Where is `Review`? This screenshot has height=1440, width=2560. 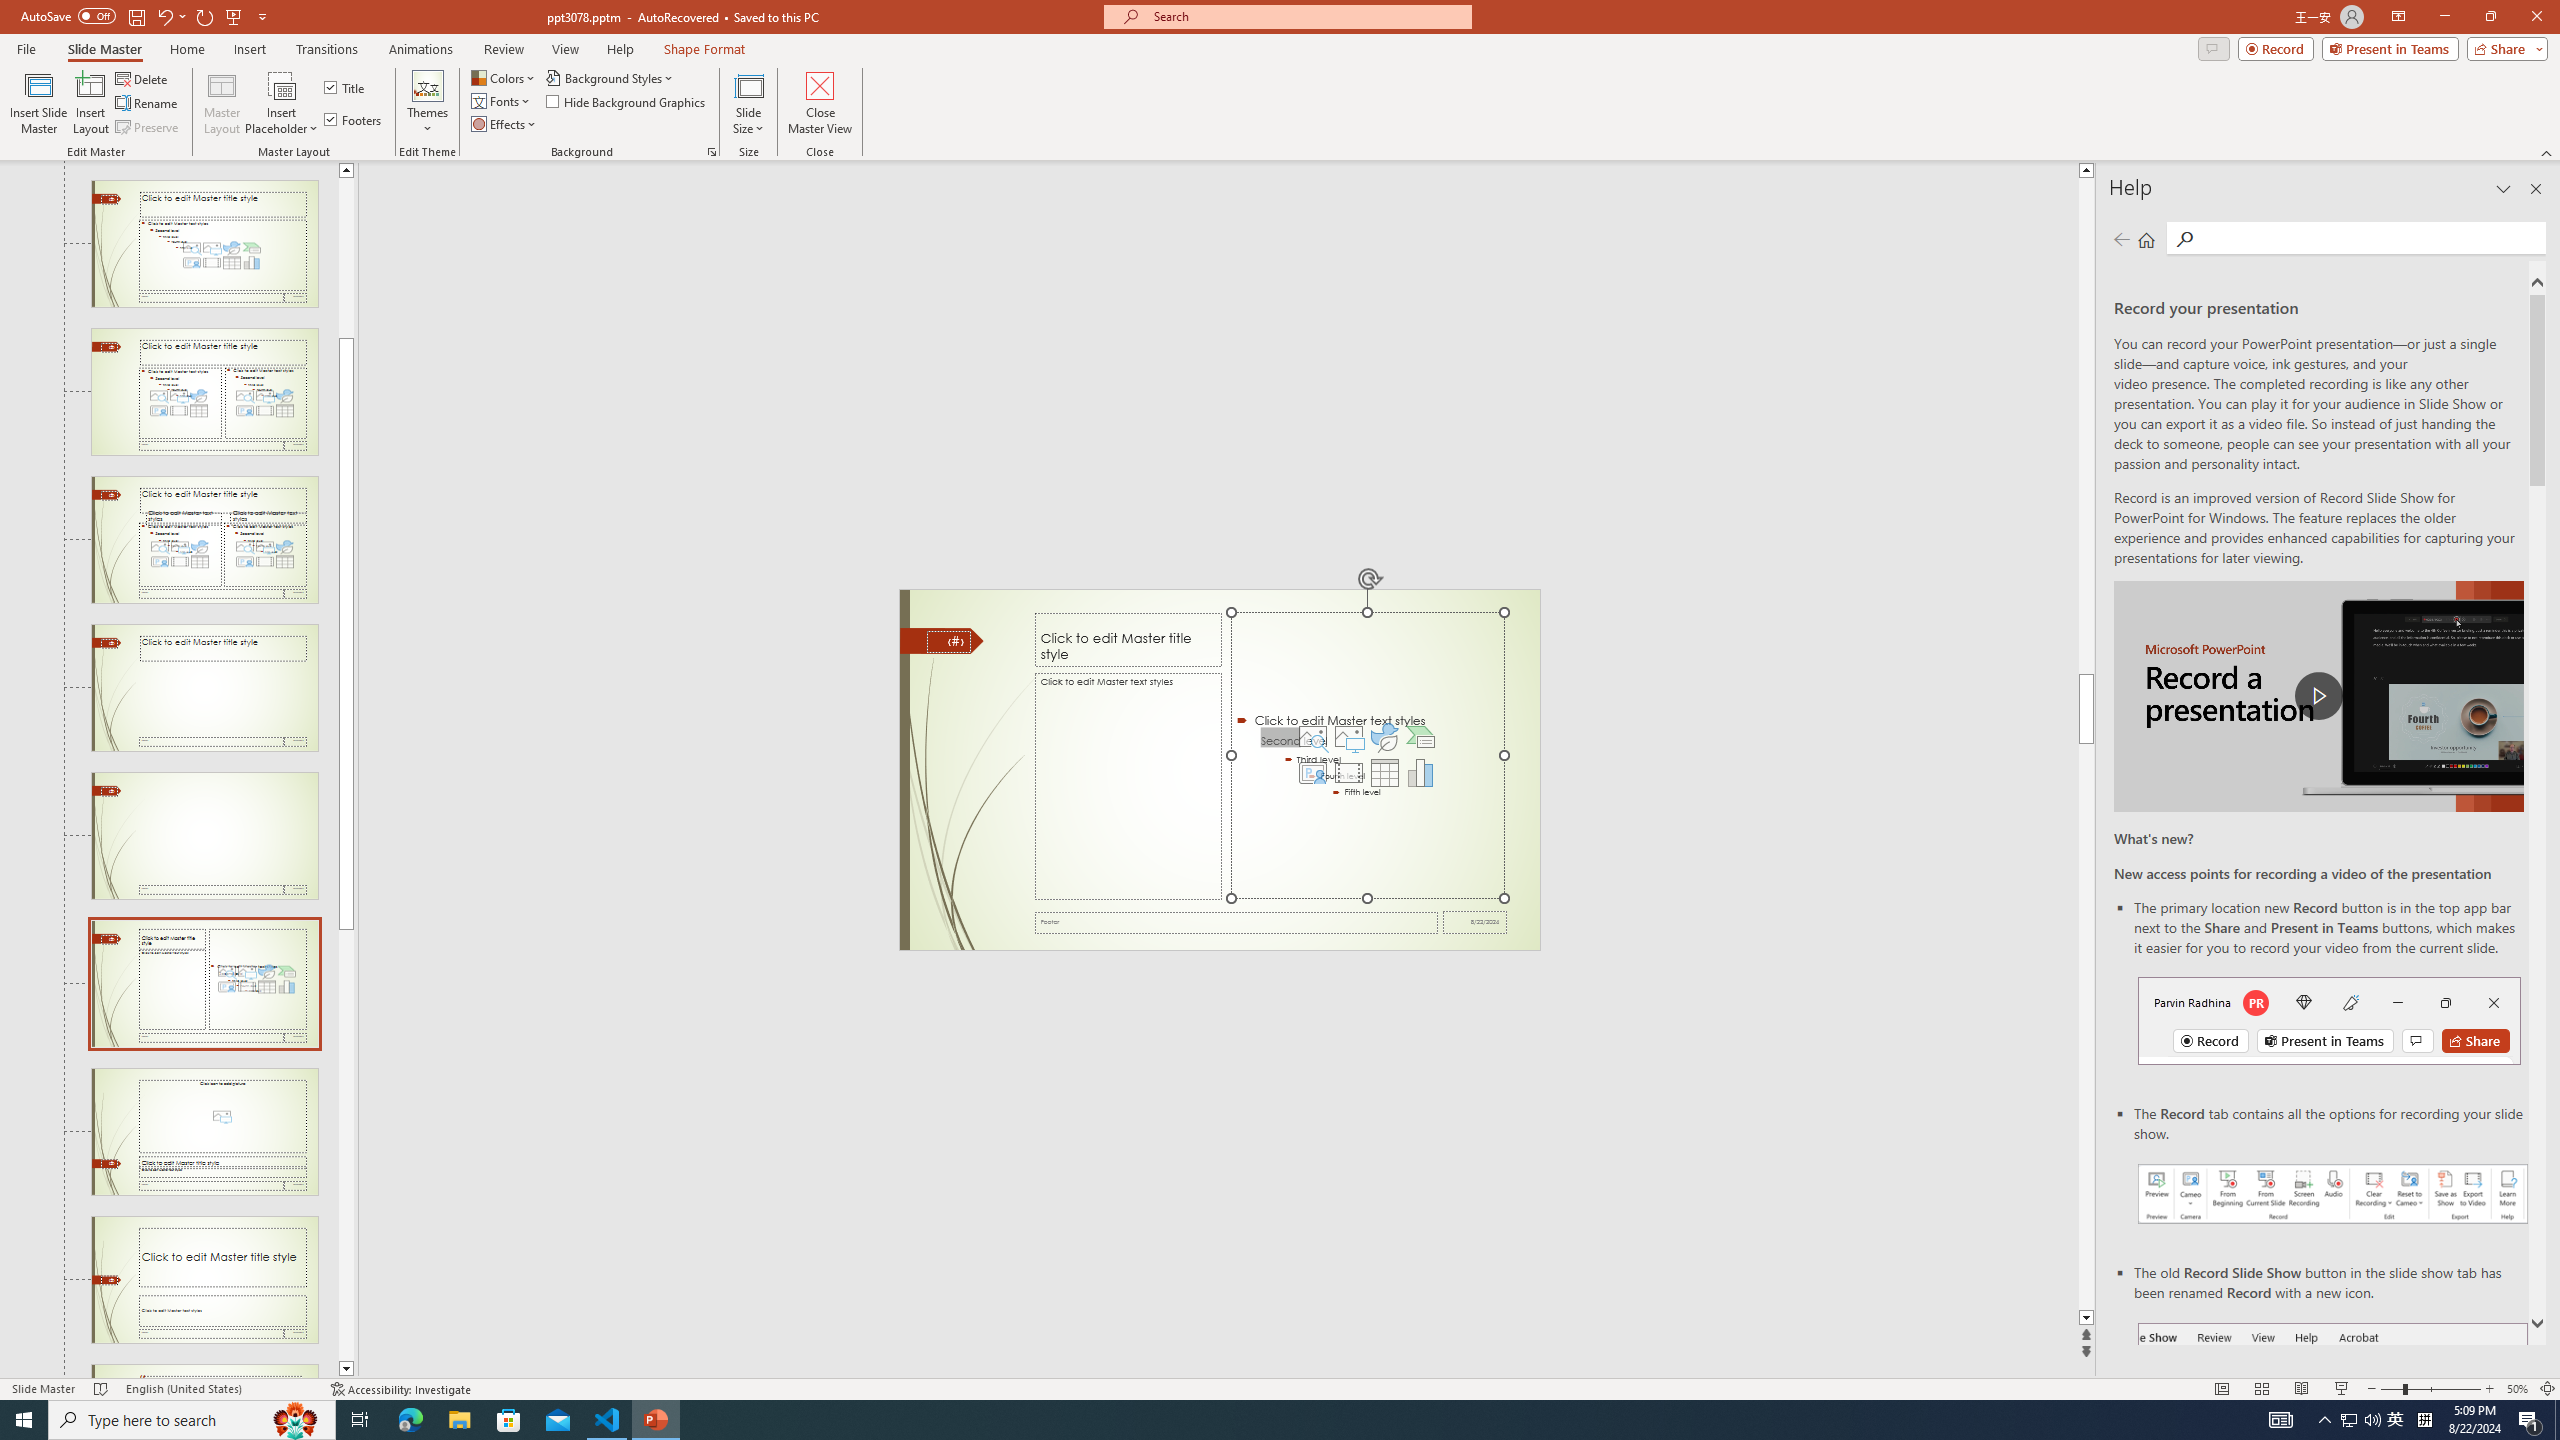 Review is located at coordinates (504, 49).